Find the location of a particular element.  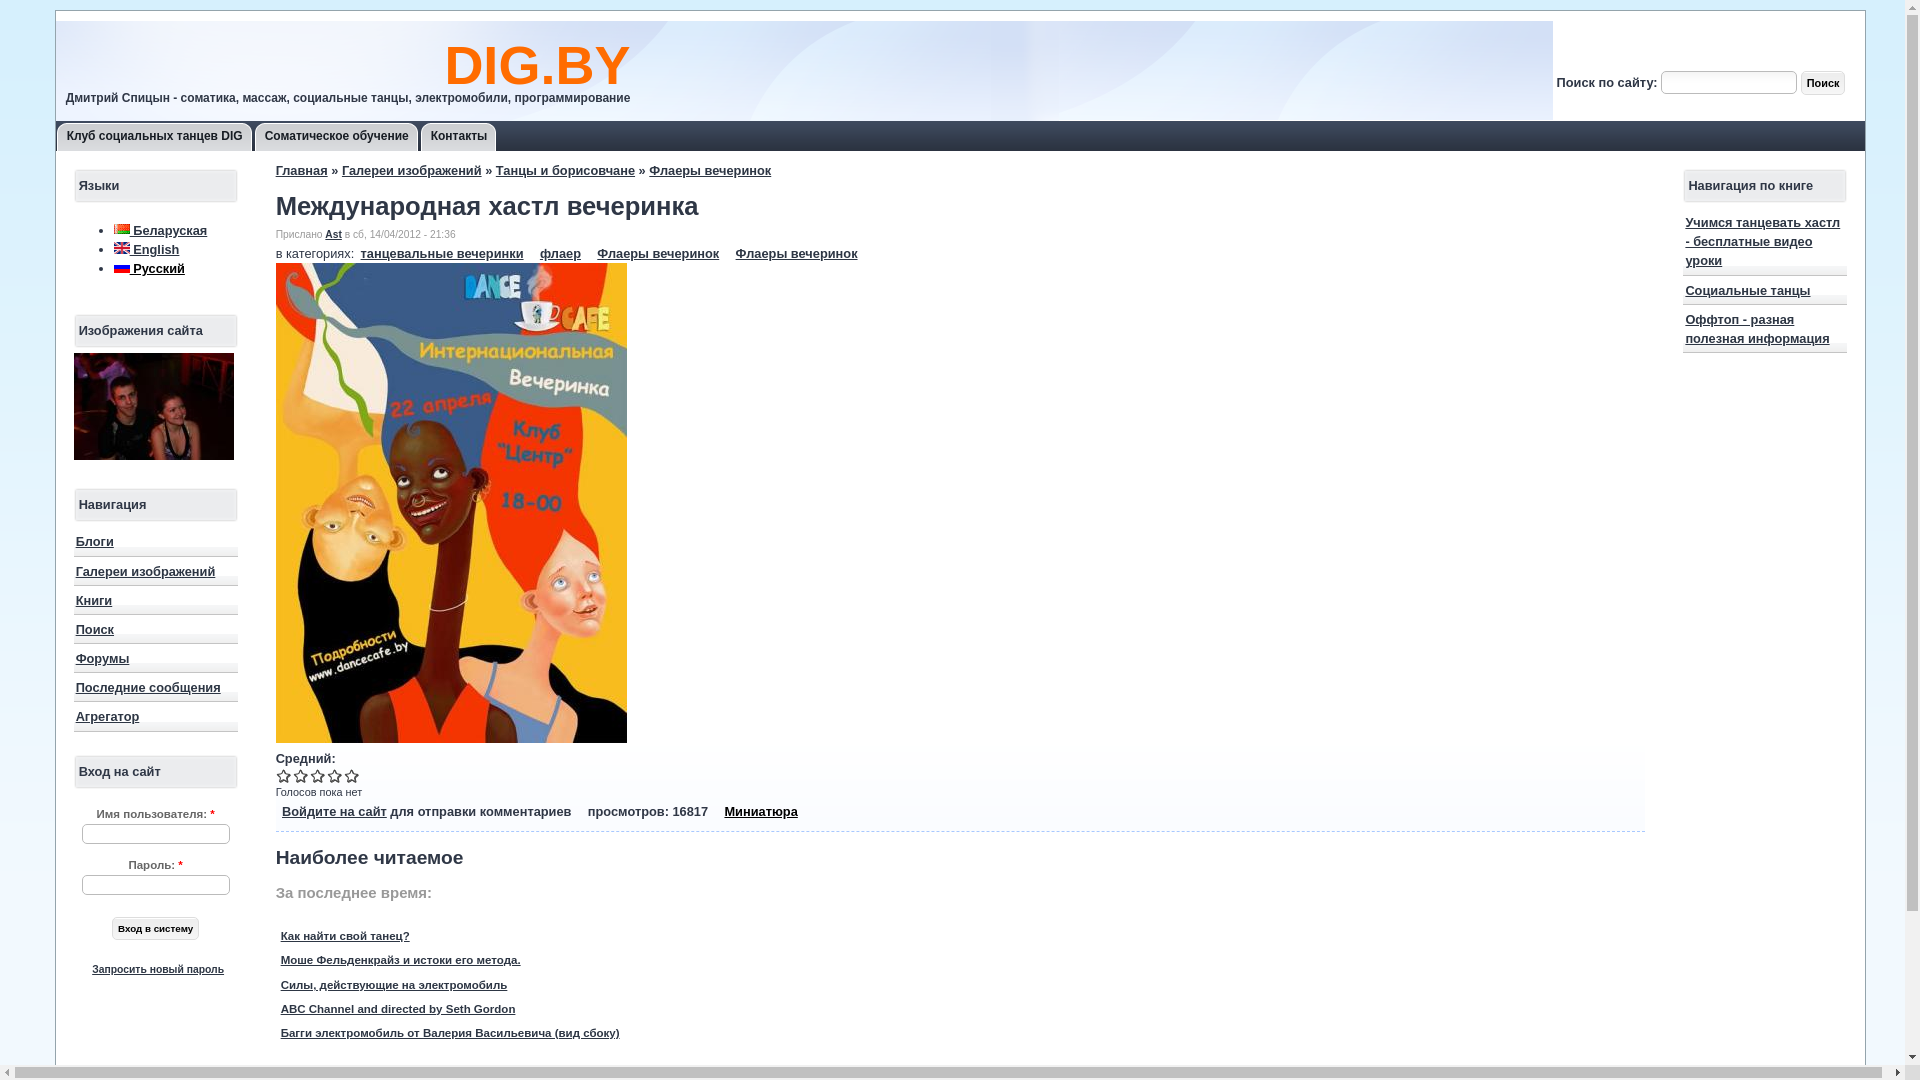

Ast is located at coordinates (334, 234).